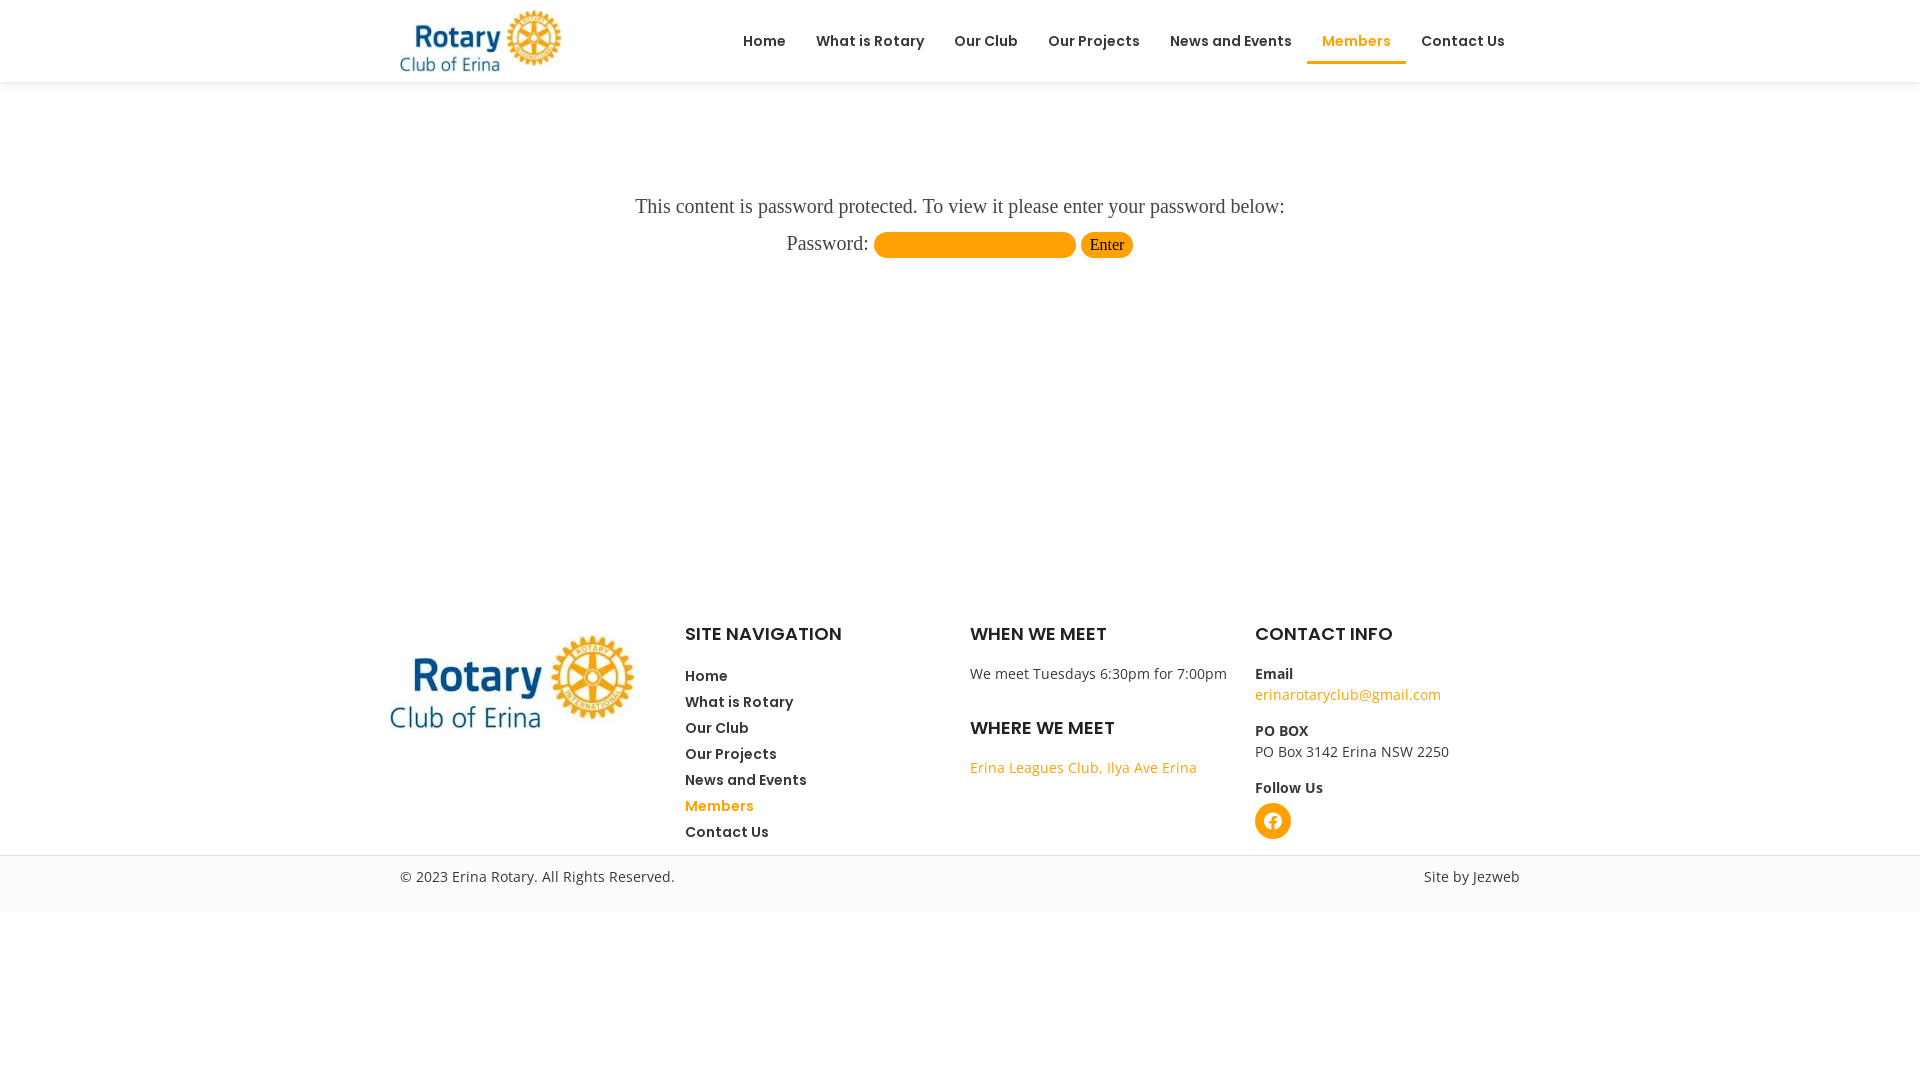  Describe the element at coordinates (818, 728) in the screenshot. I see `Our Club` at that location.